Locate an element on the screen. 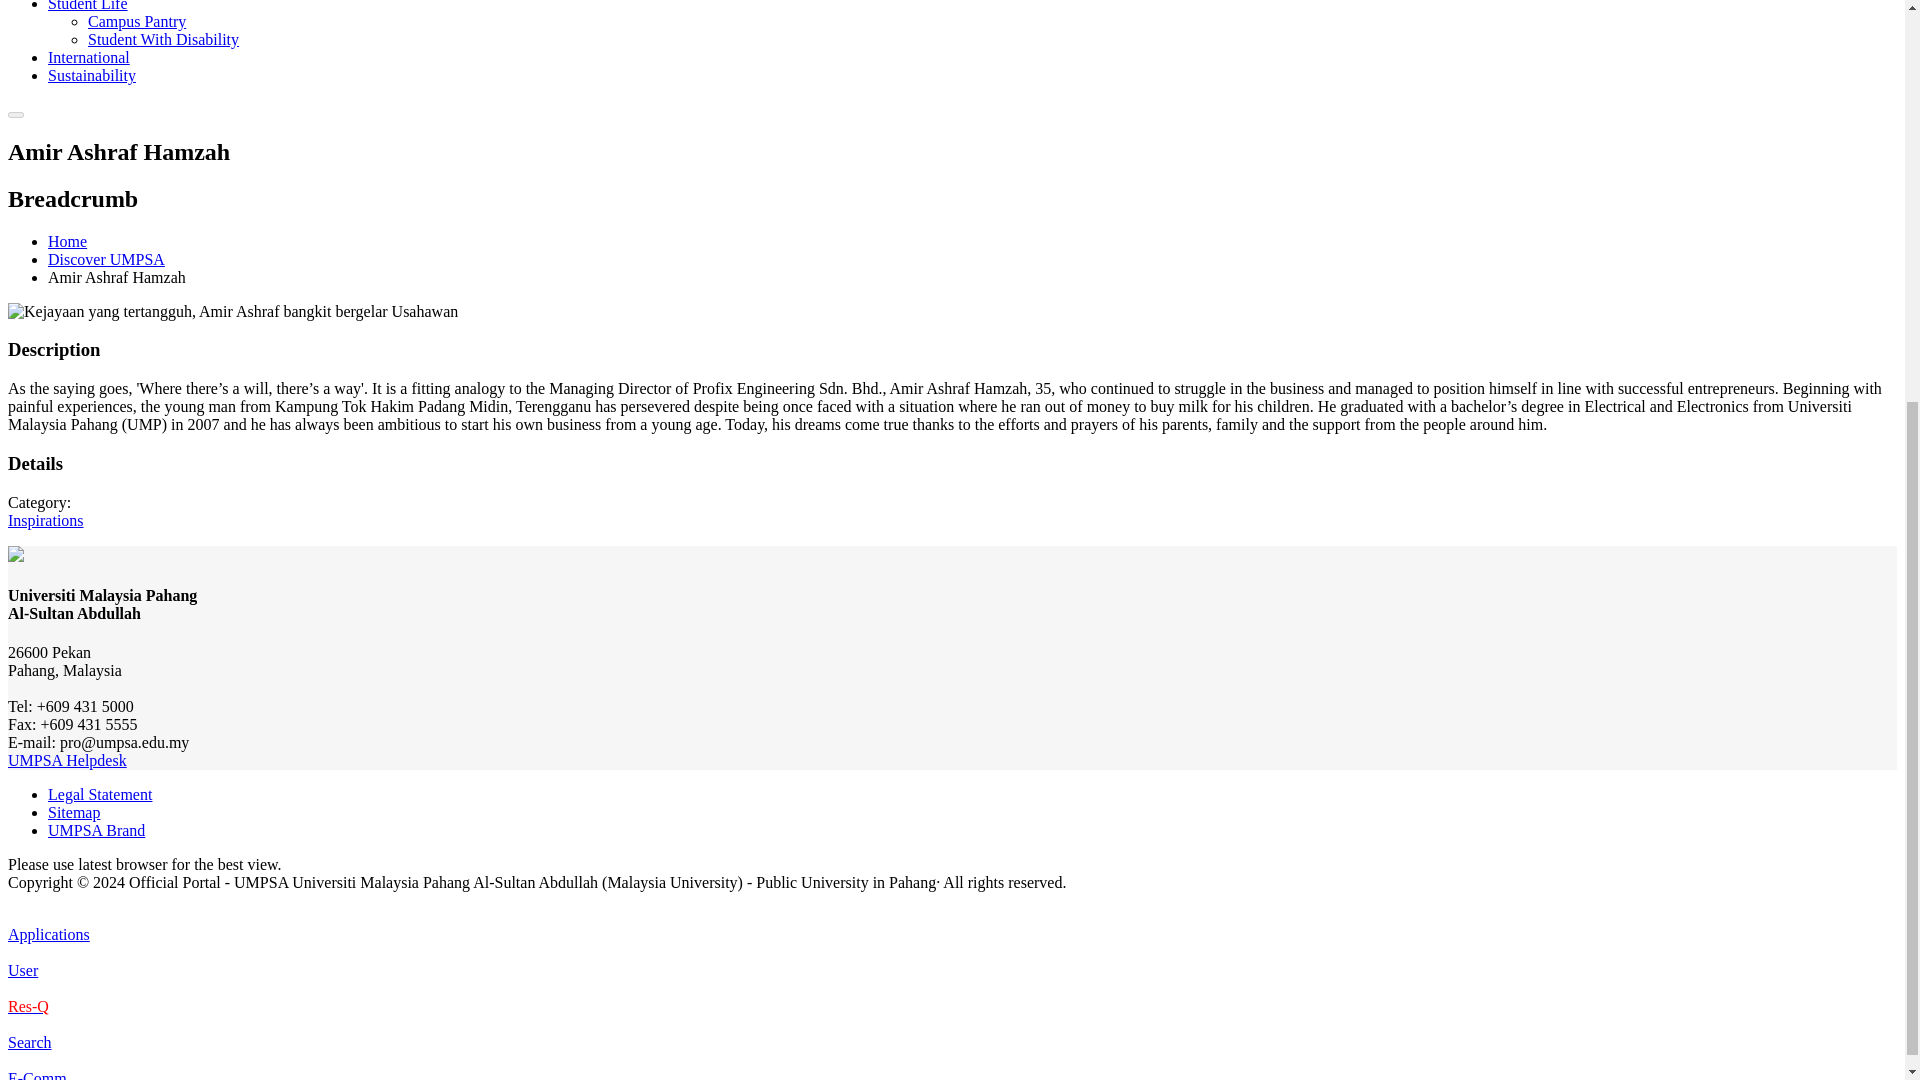  Sustainability is located at coordinates (92, 75).